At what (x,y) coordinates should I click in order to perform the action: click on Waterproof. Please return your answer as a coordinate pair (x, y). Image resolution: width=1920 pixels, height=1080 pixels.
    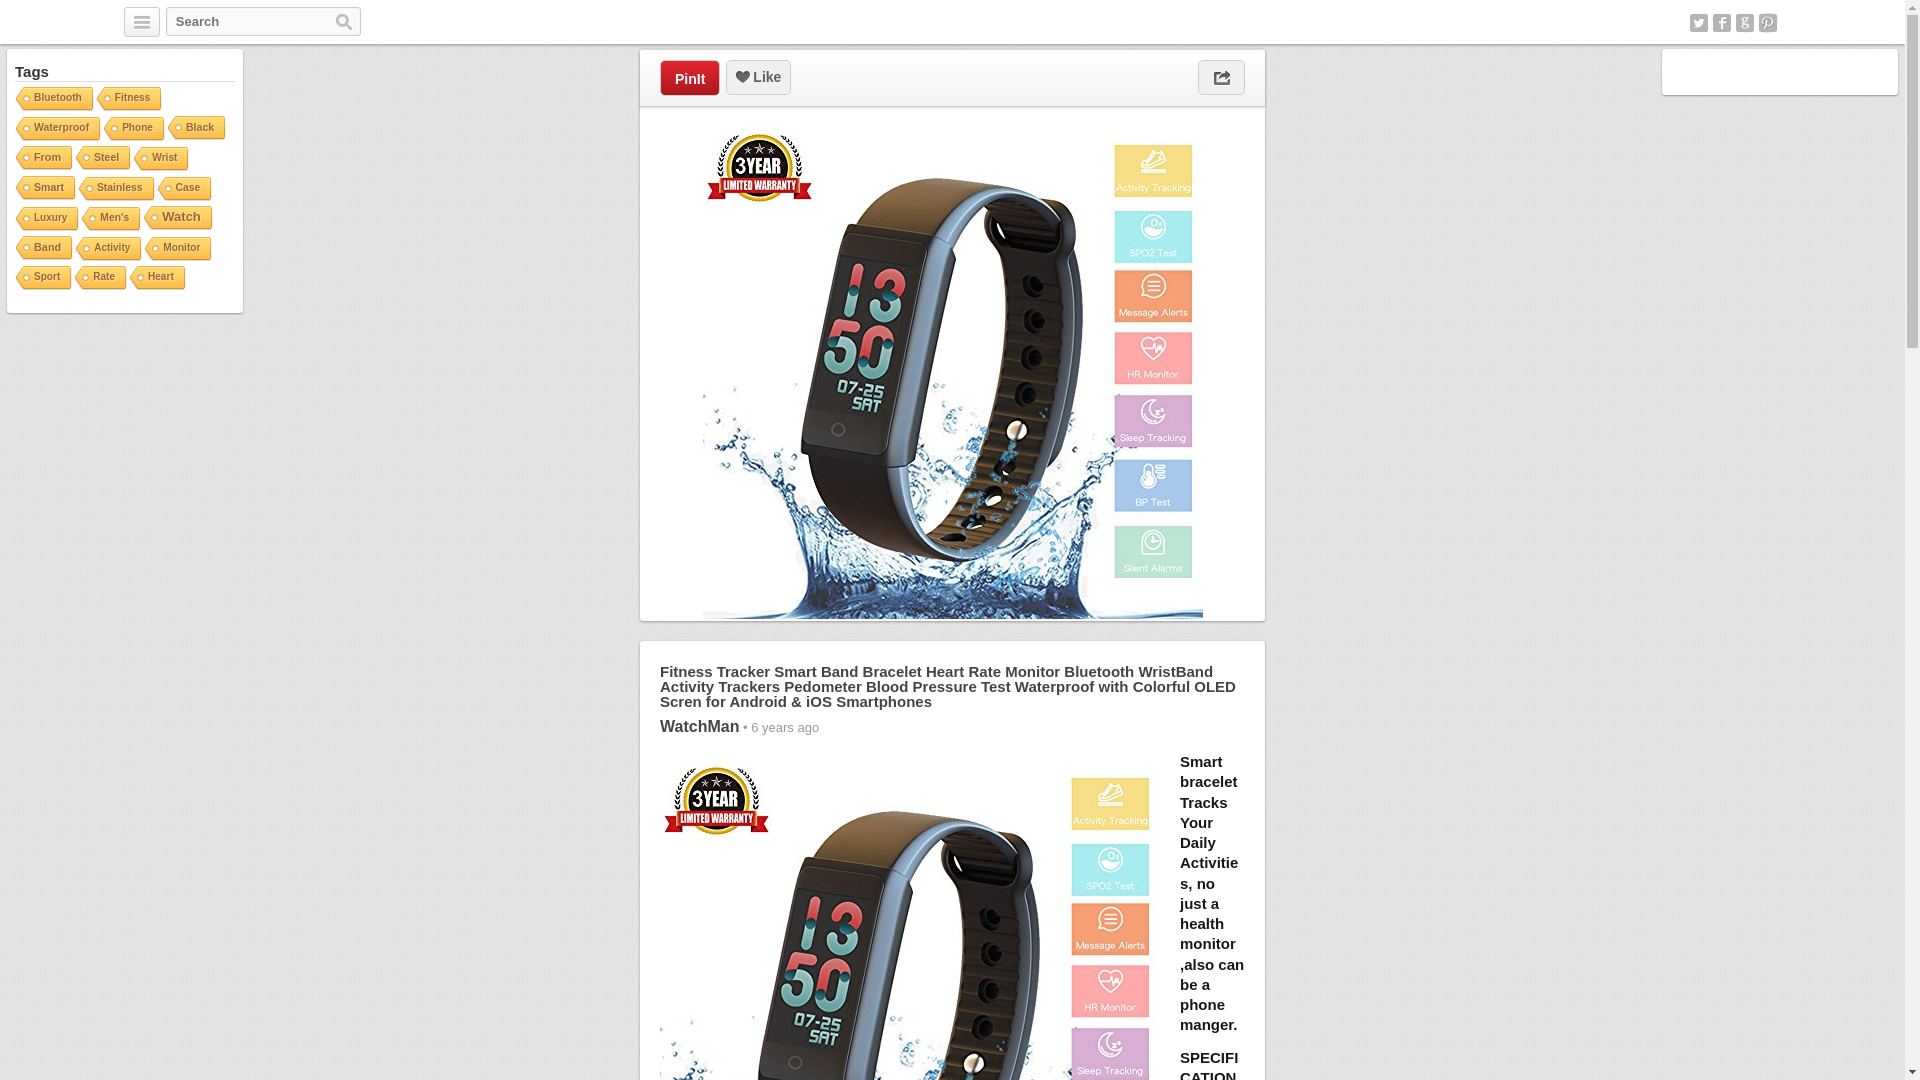
    Looking at the image, I should click on (56, 128).